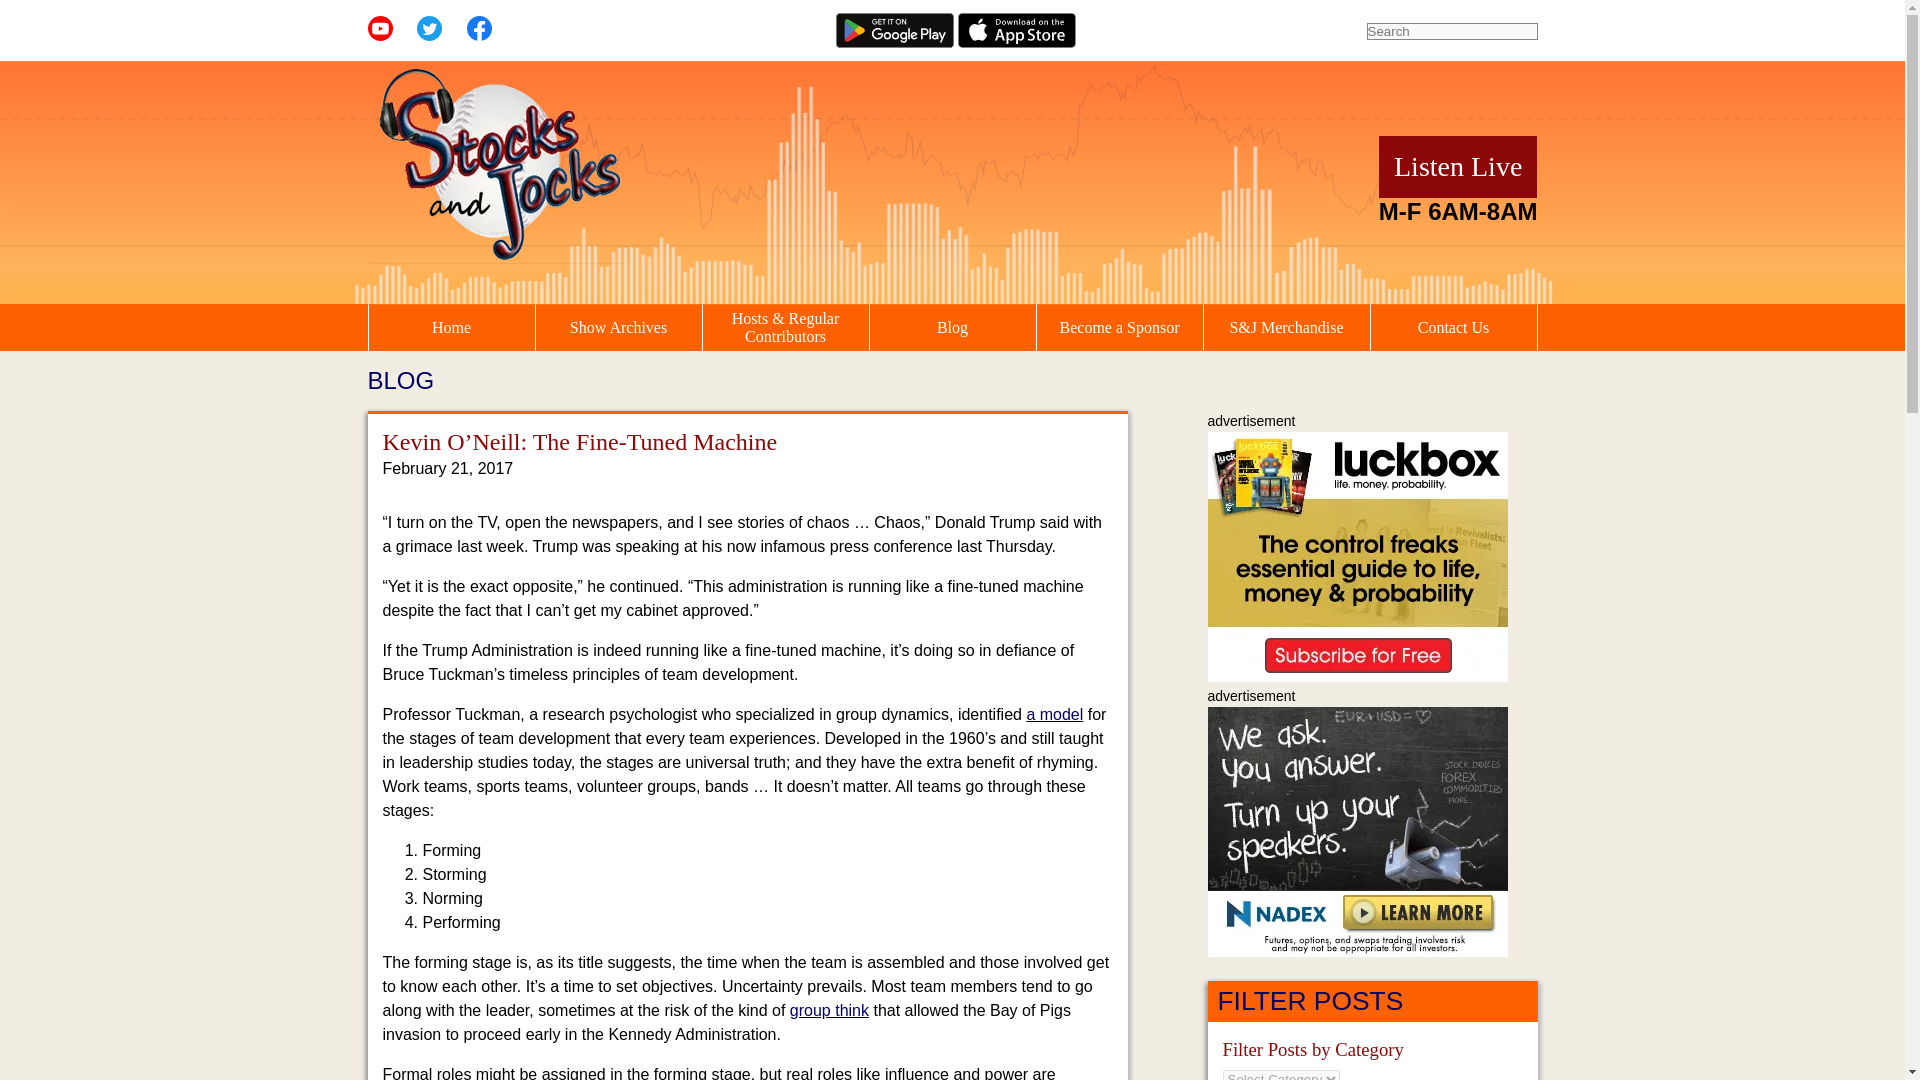 This screenshot has height=1080, width=1920. What do you see at coordinates (450, 328) in the screenshot?
I see `Home` at bounding box center [450, 328].